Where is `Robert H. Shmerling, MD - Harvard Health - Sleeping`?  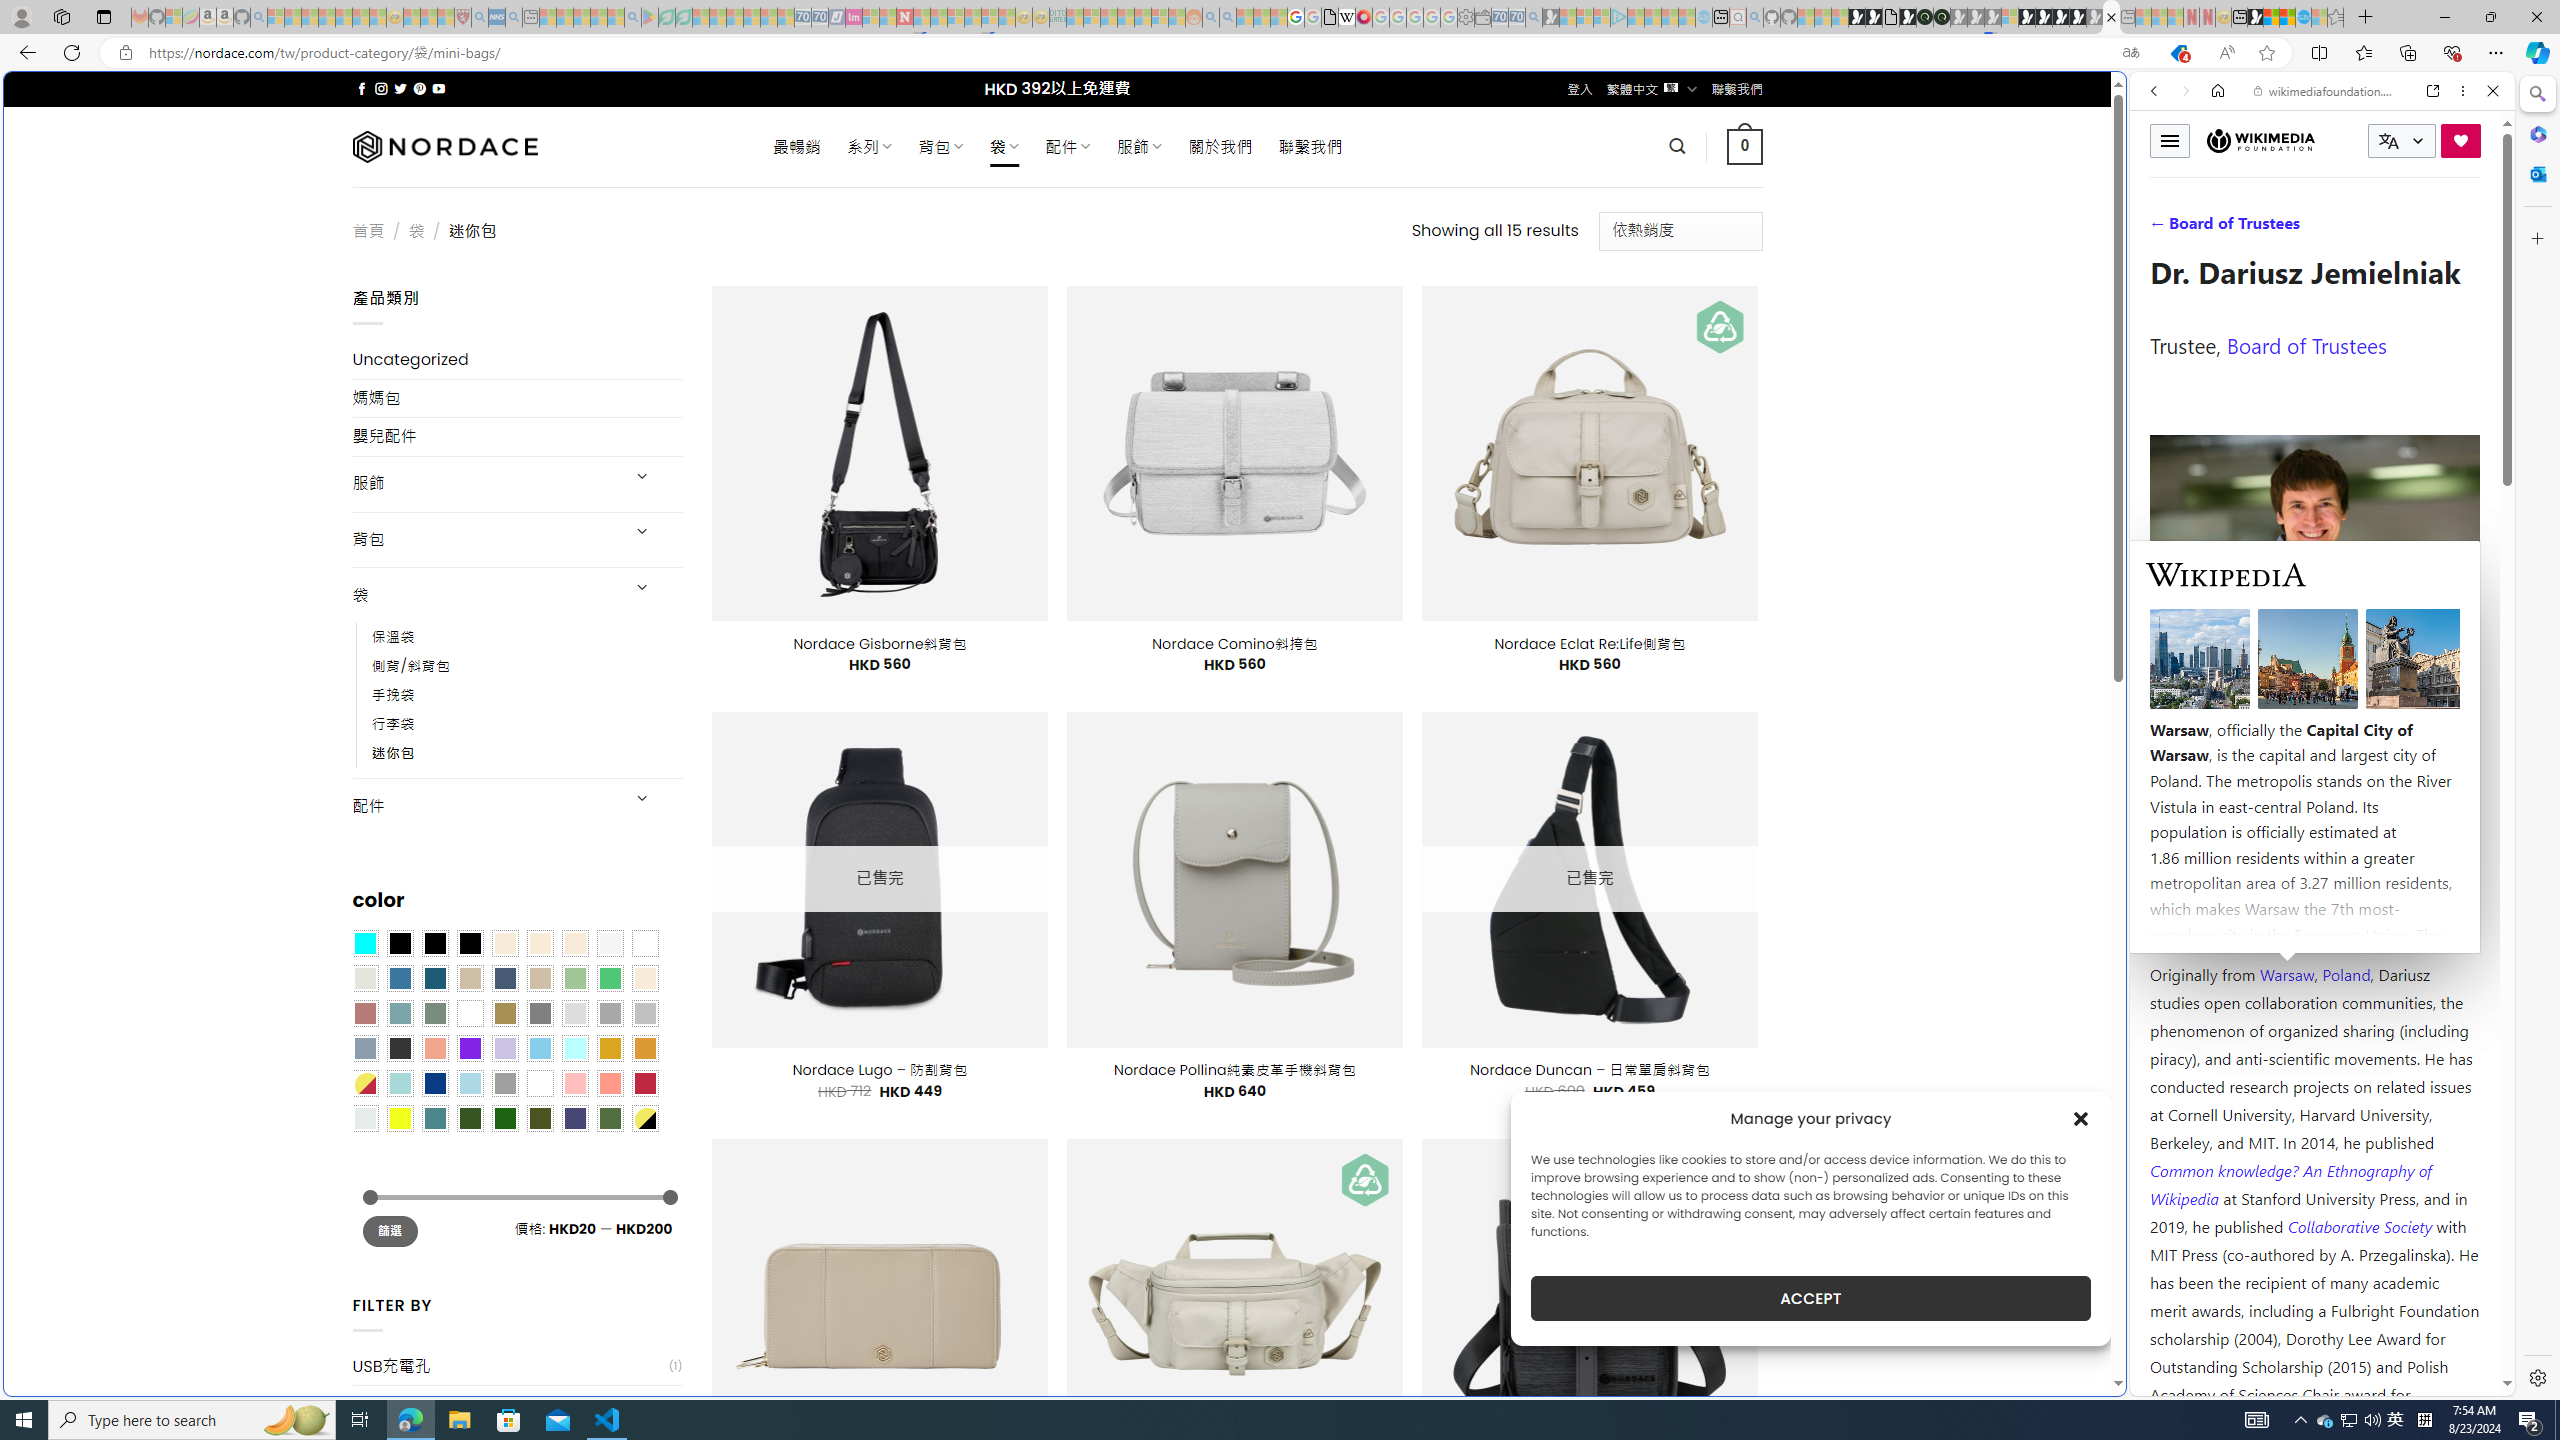
Robert H. Shmerling, MD - Harvard Health - Sleeping is located at coordinates (463, 17).